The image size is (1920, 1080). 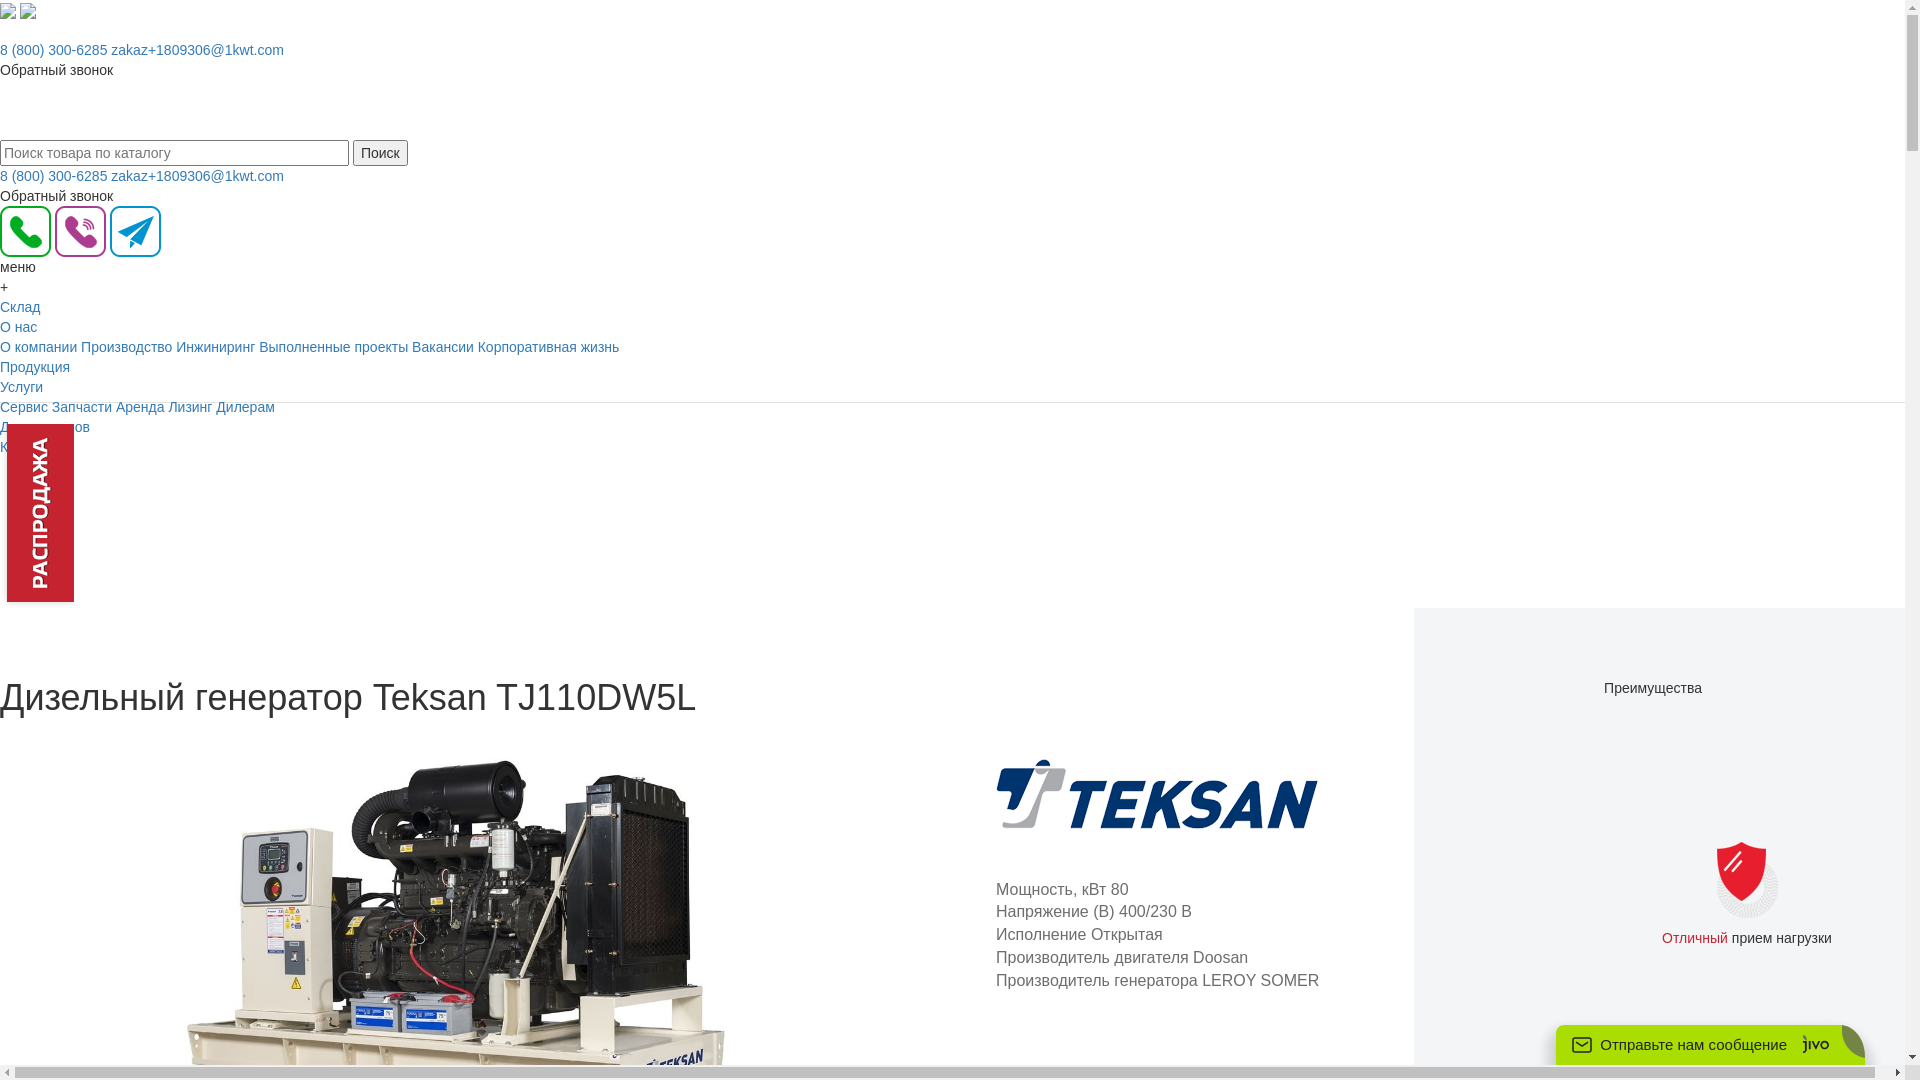 I want to click on  , so click(x=2, y=110).